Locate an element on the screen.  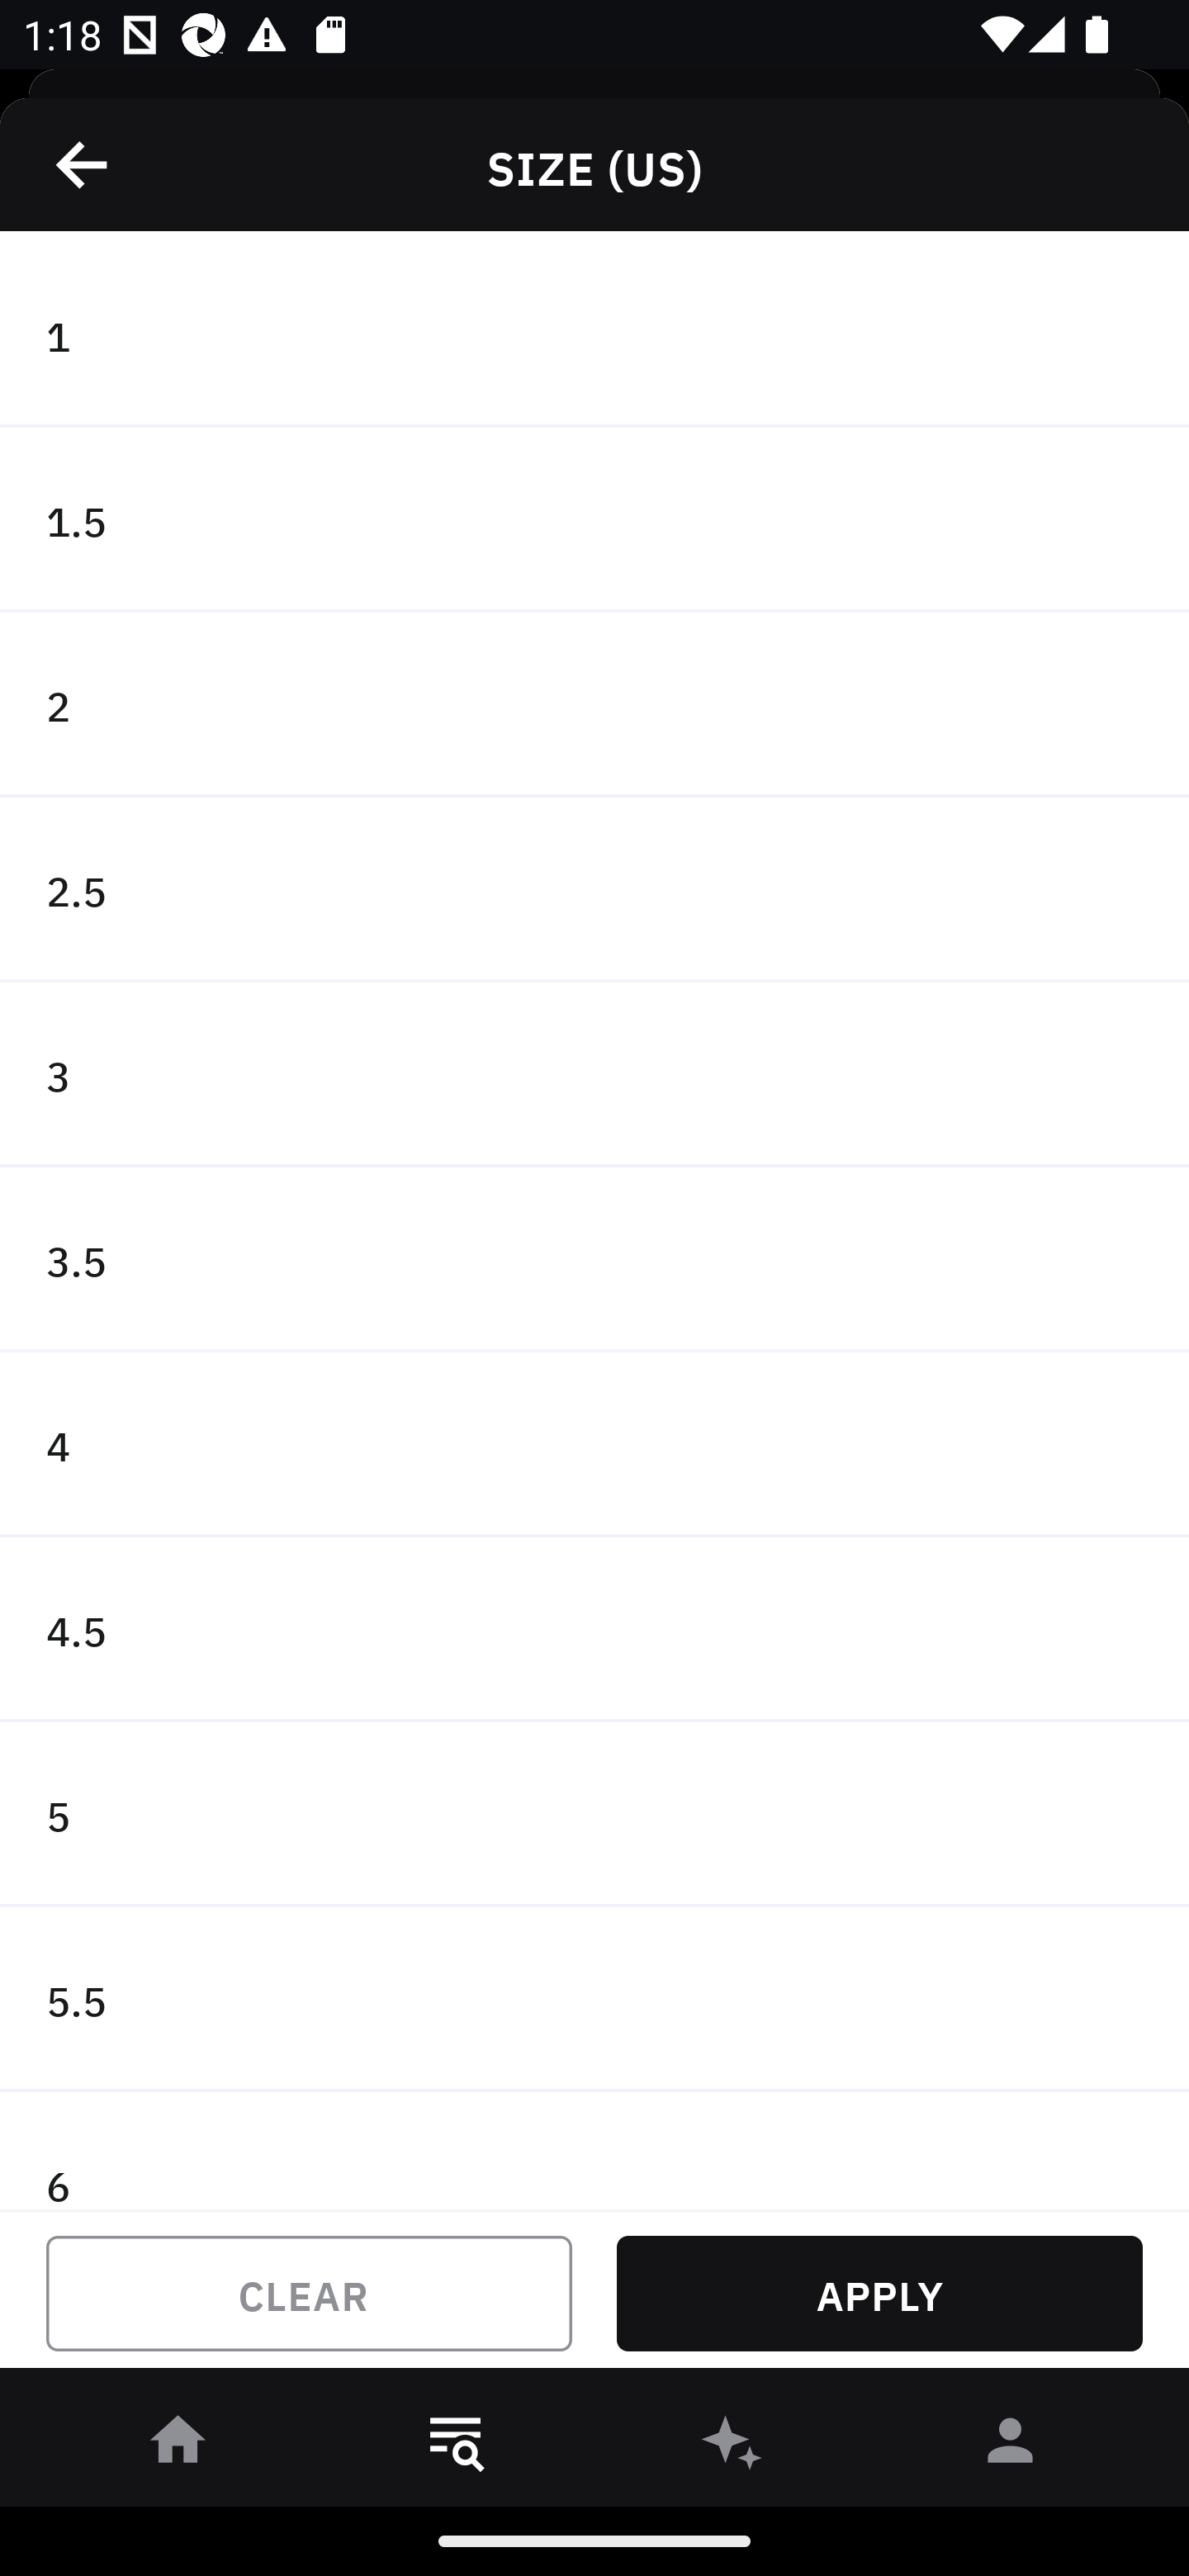
3 is located at coordinates (594, 1073).